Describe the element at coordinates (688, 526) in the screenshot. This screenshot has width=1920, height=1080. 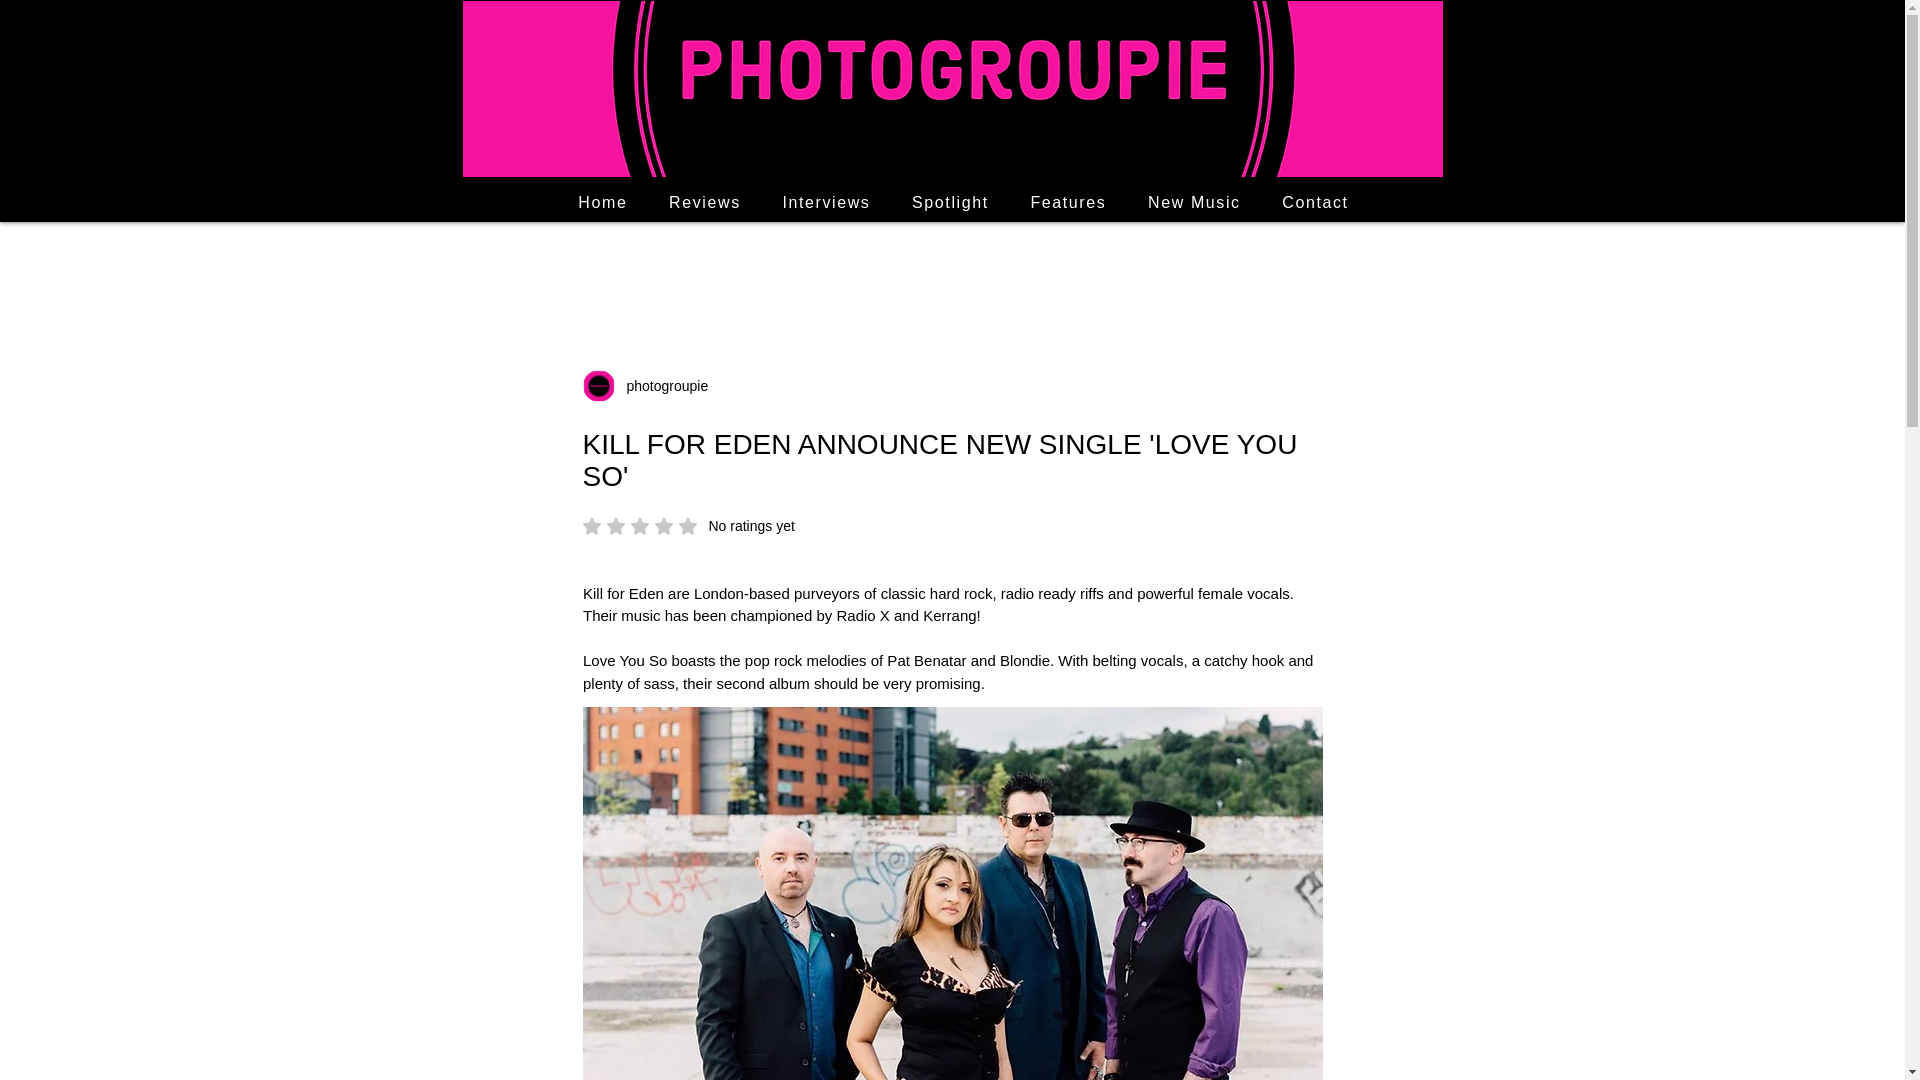
I see `Spotlight` at that location.